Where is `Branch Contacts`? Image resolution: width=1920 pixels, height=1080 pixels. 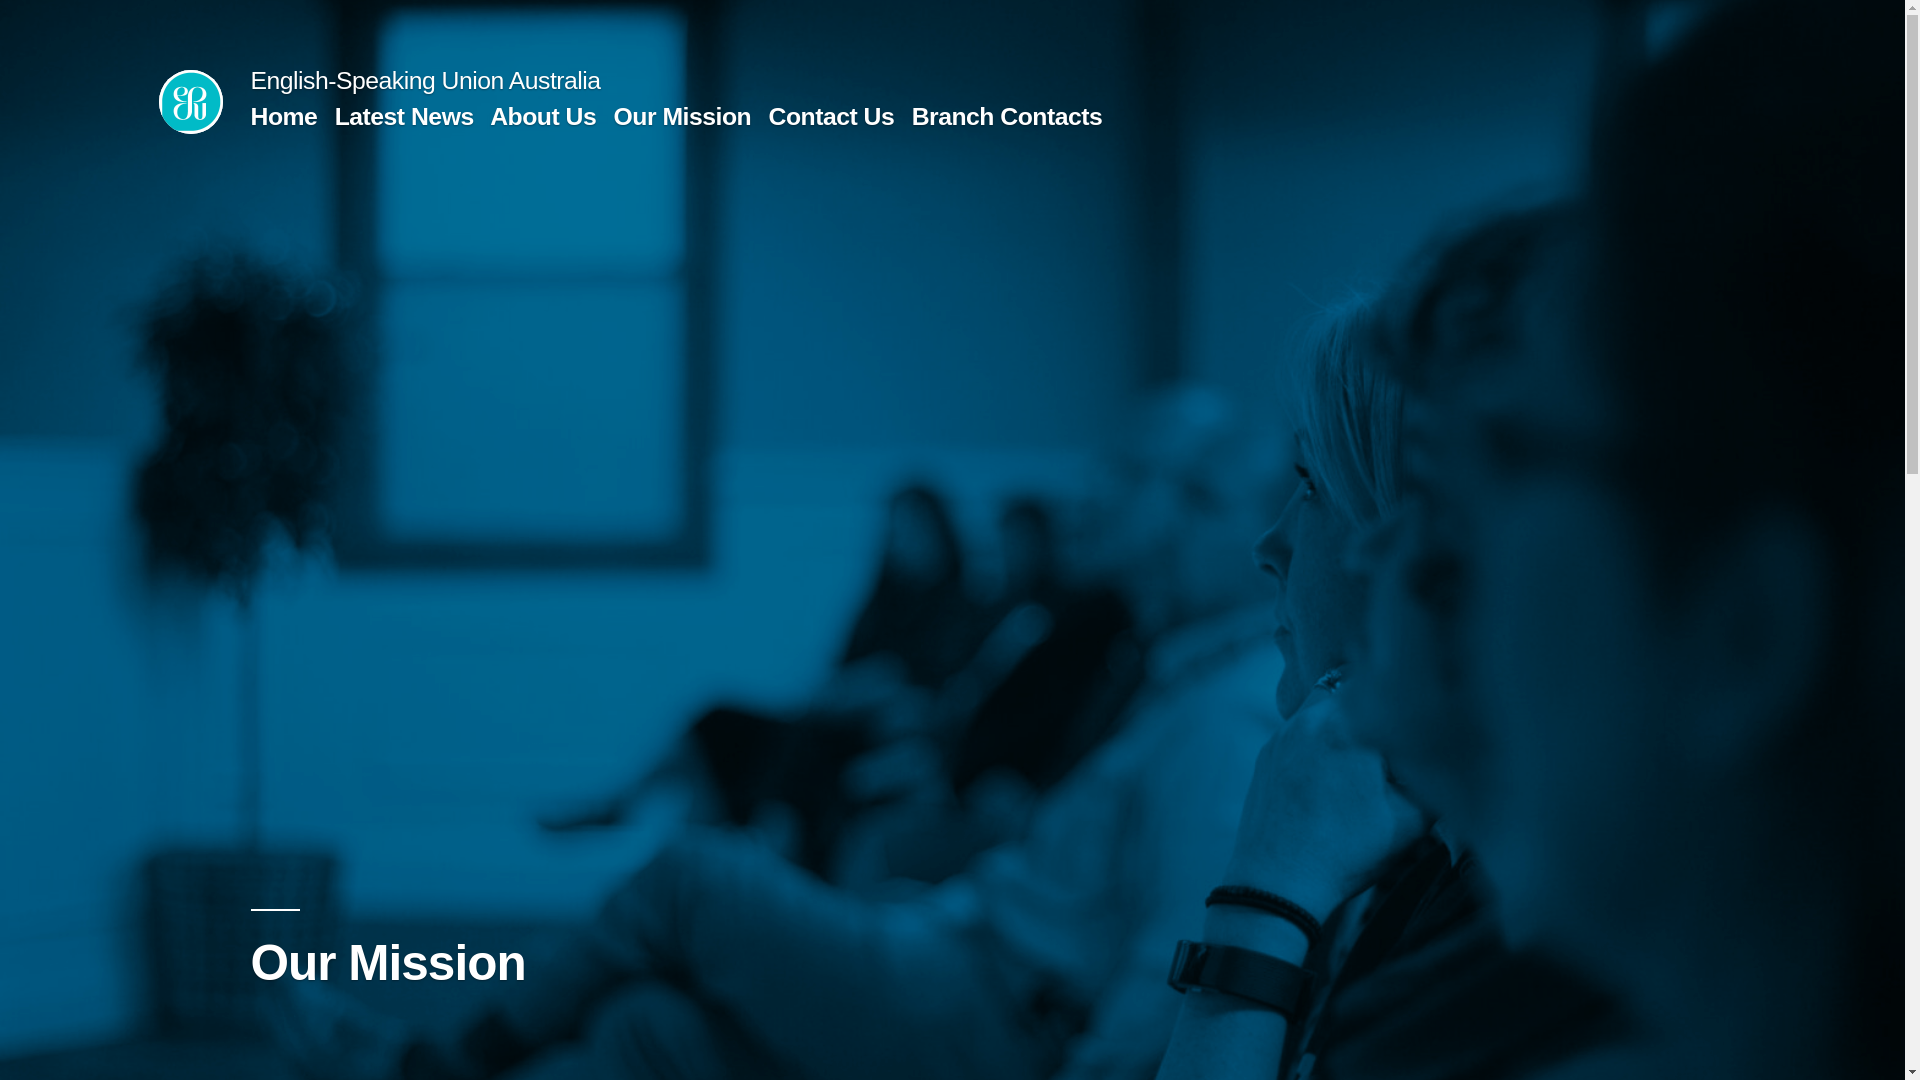
Branch Contacts is located at coordinates (1008, 116).